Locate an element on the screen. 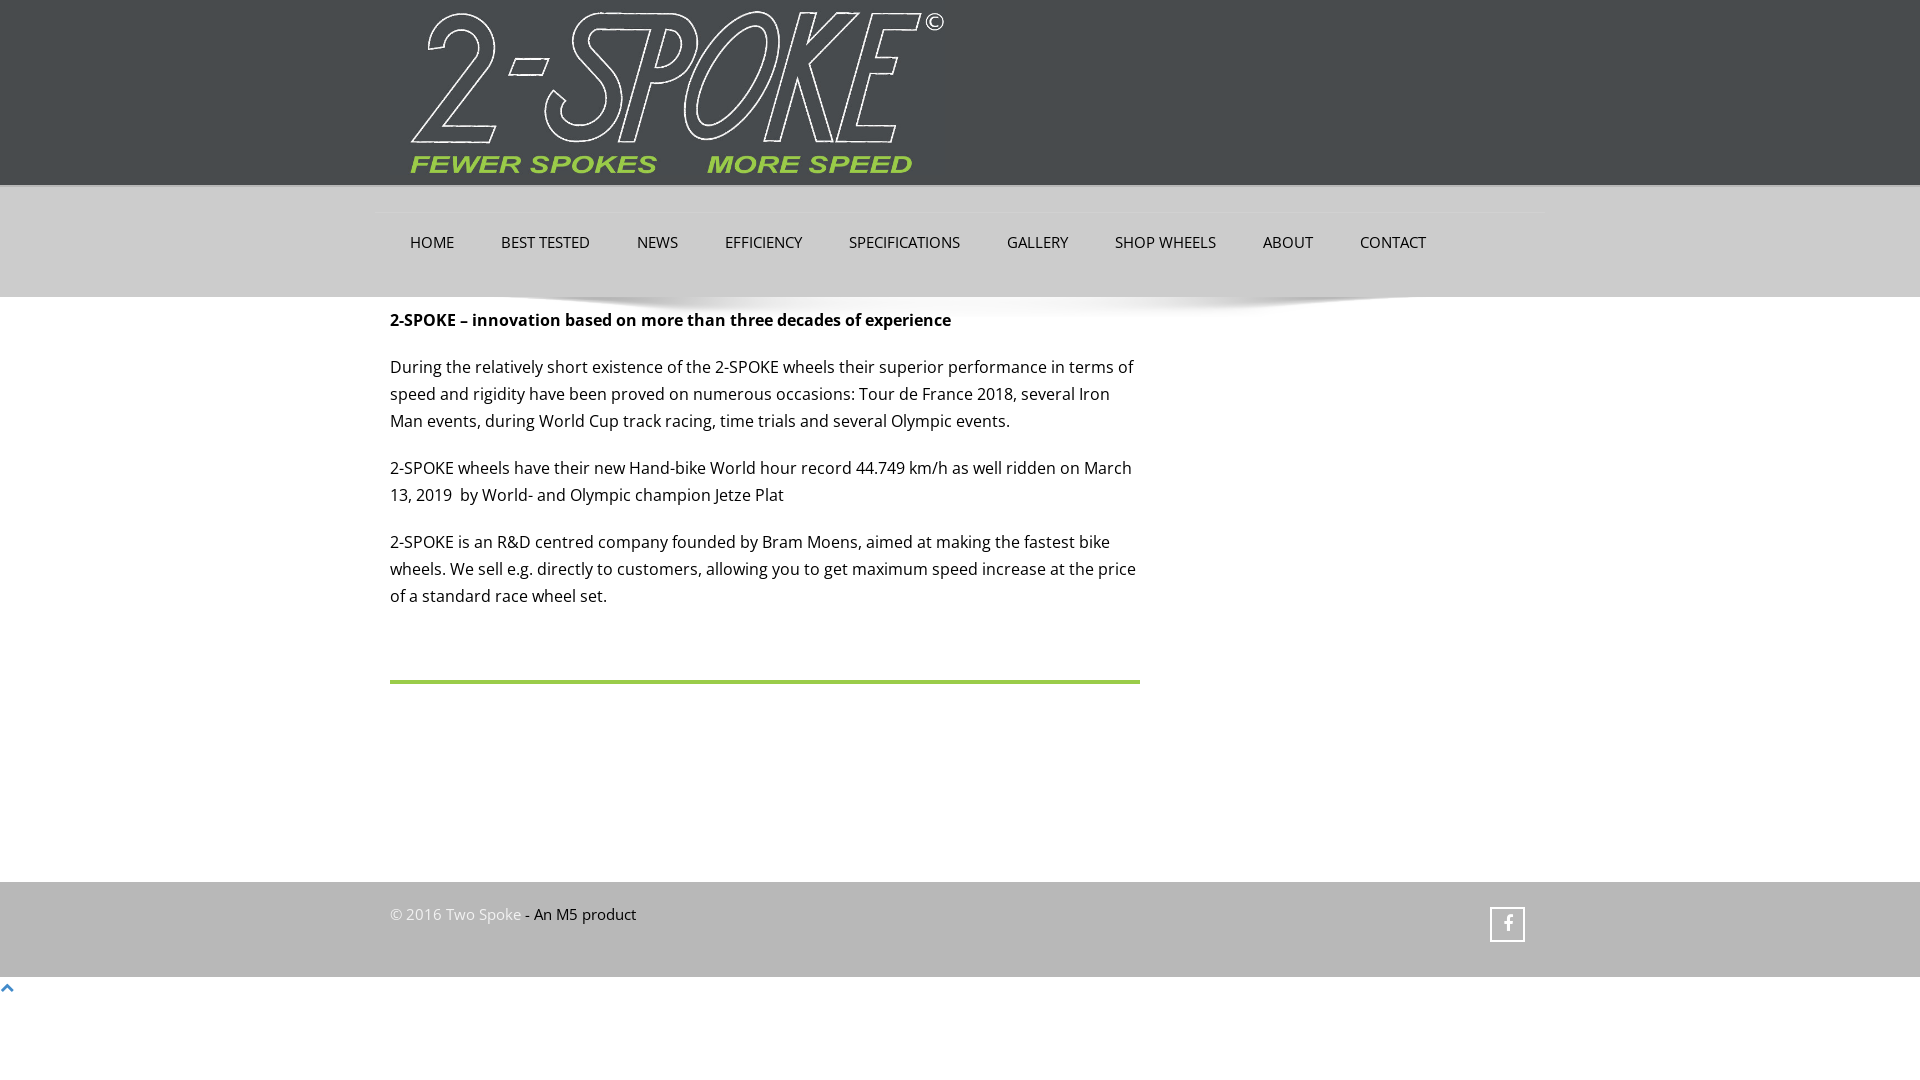 Image resolution: width=1920 pixels, height=1080 pixels. Two Spoke is located at coordinates (668, 88).